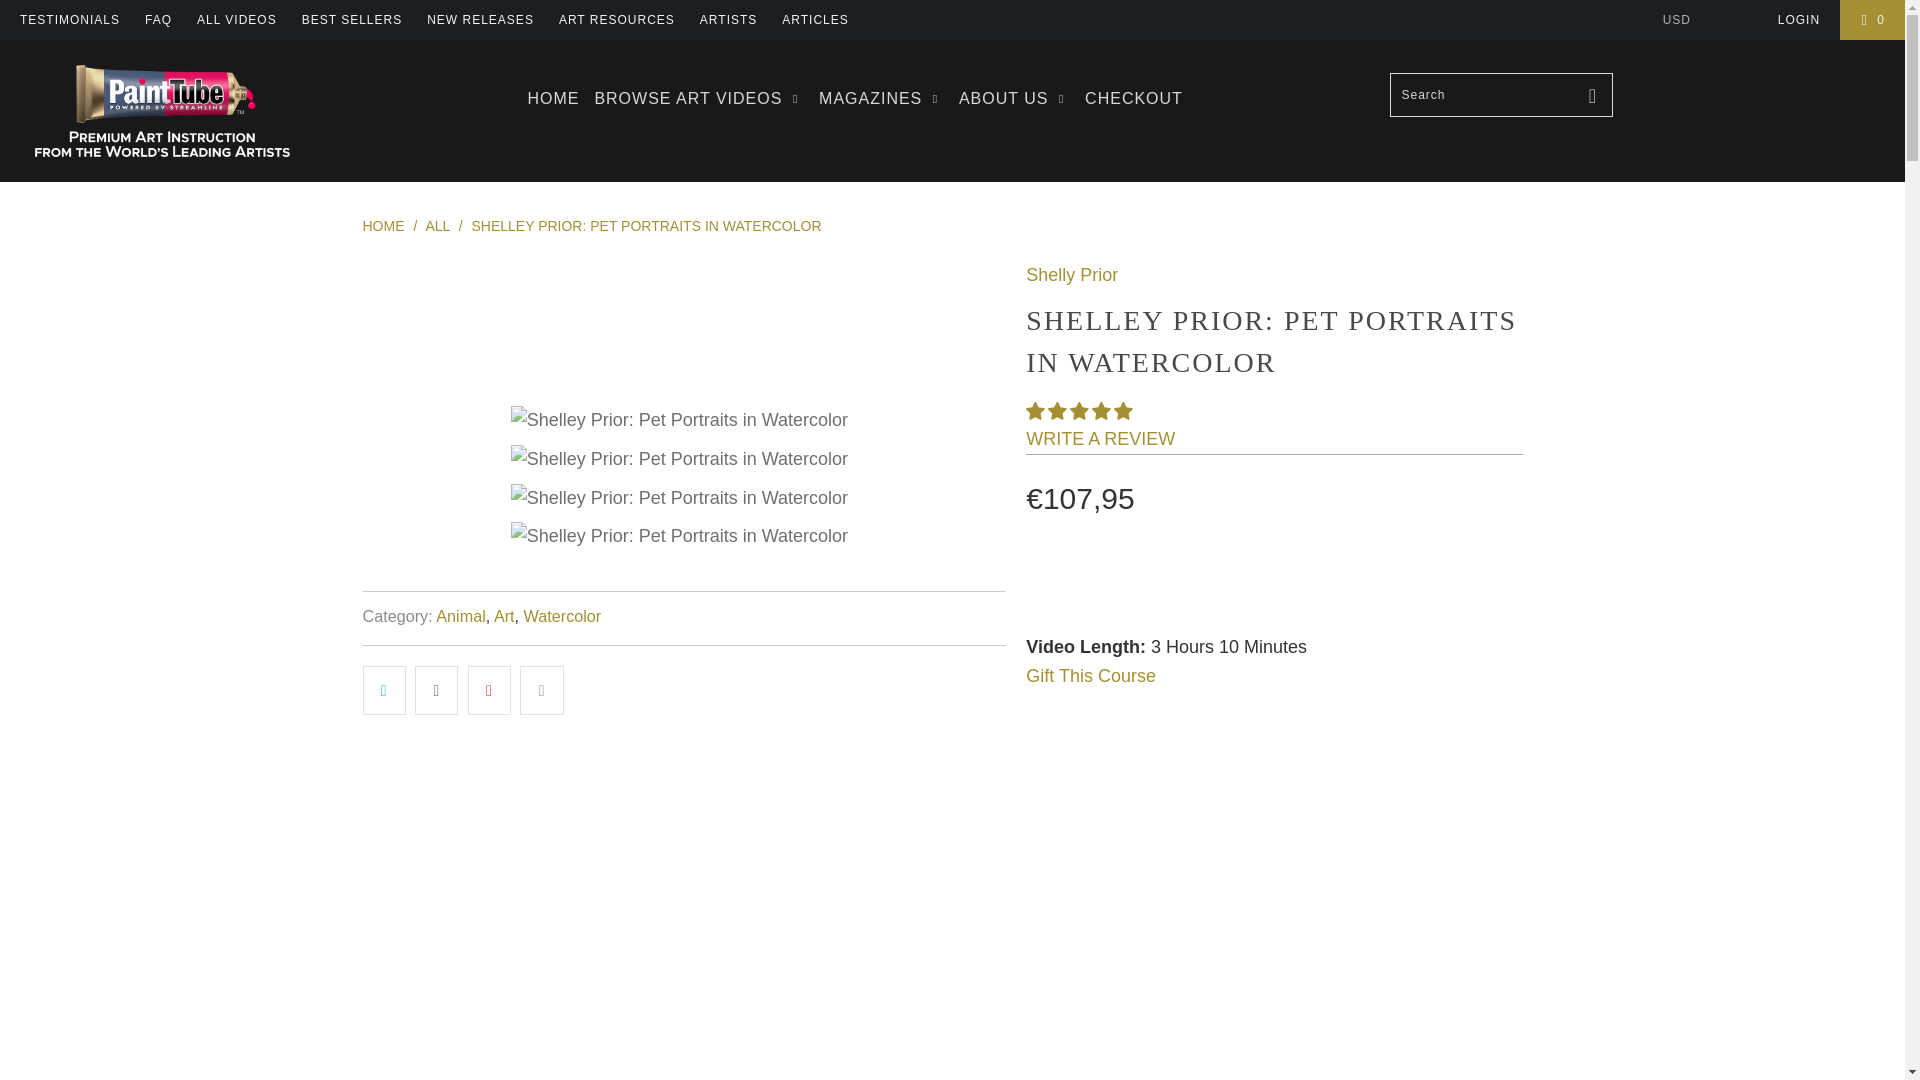  I want to click on LOGIN, so click(1798, 20).